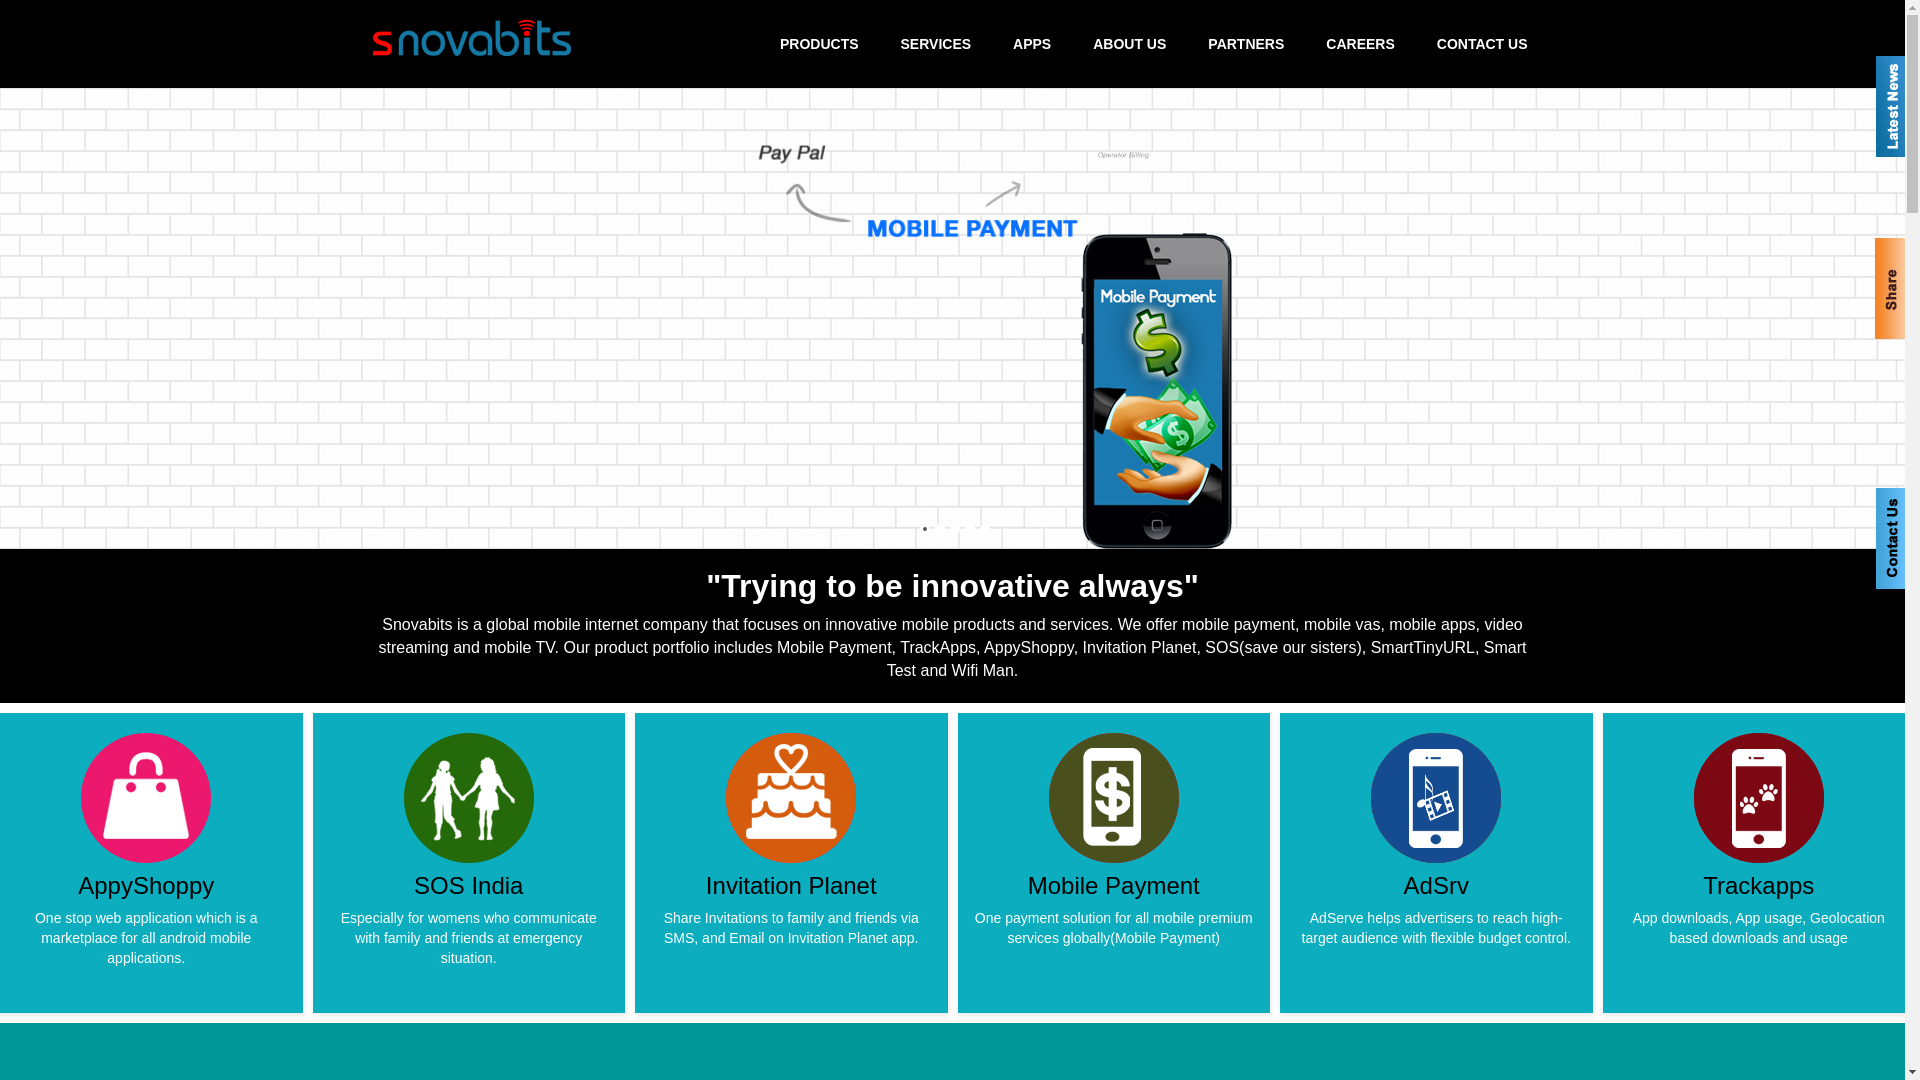  Describe the element at coordinates (820, 44) in the screenshot. I see `PRODUCTS` at that location.